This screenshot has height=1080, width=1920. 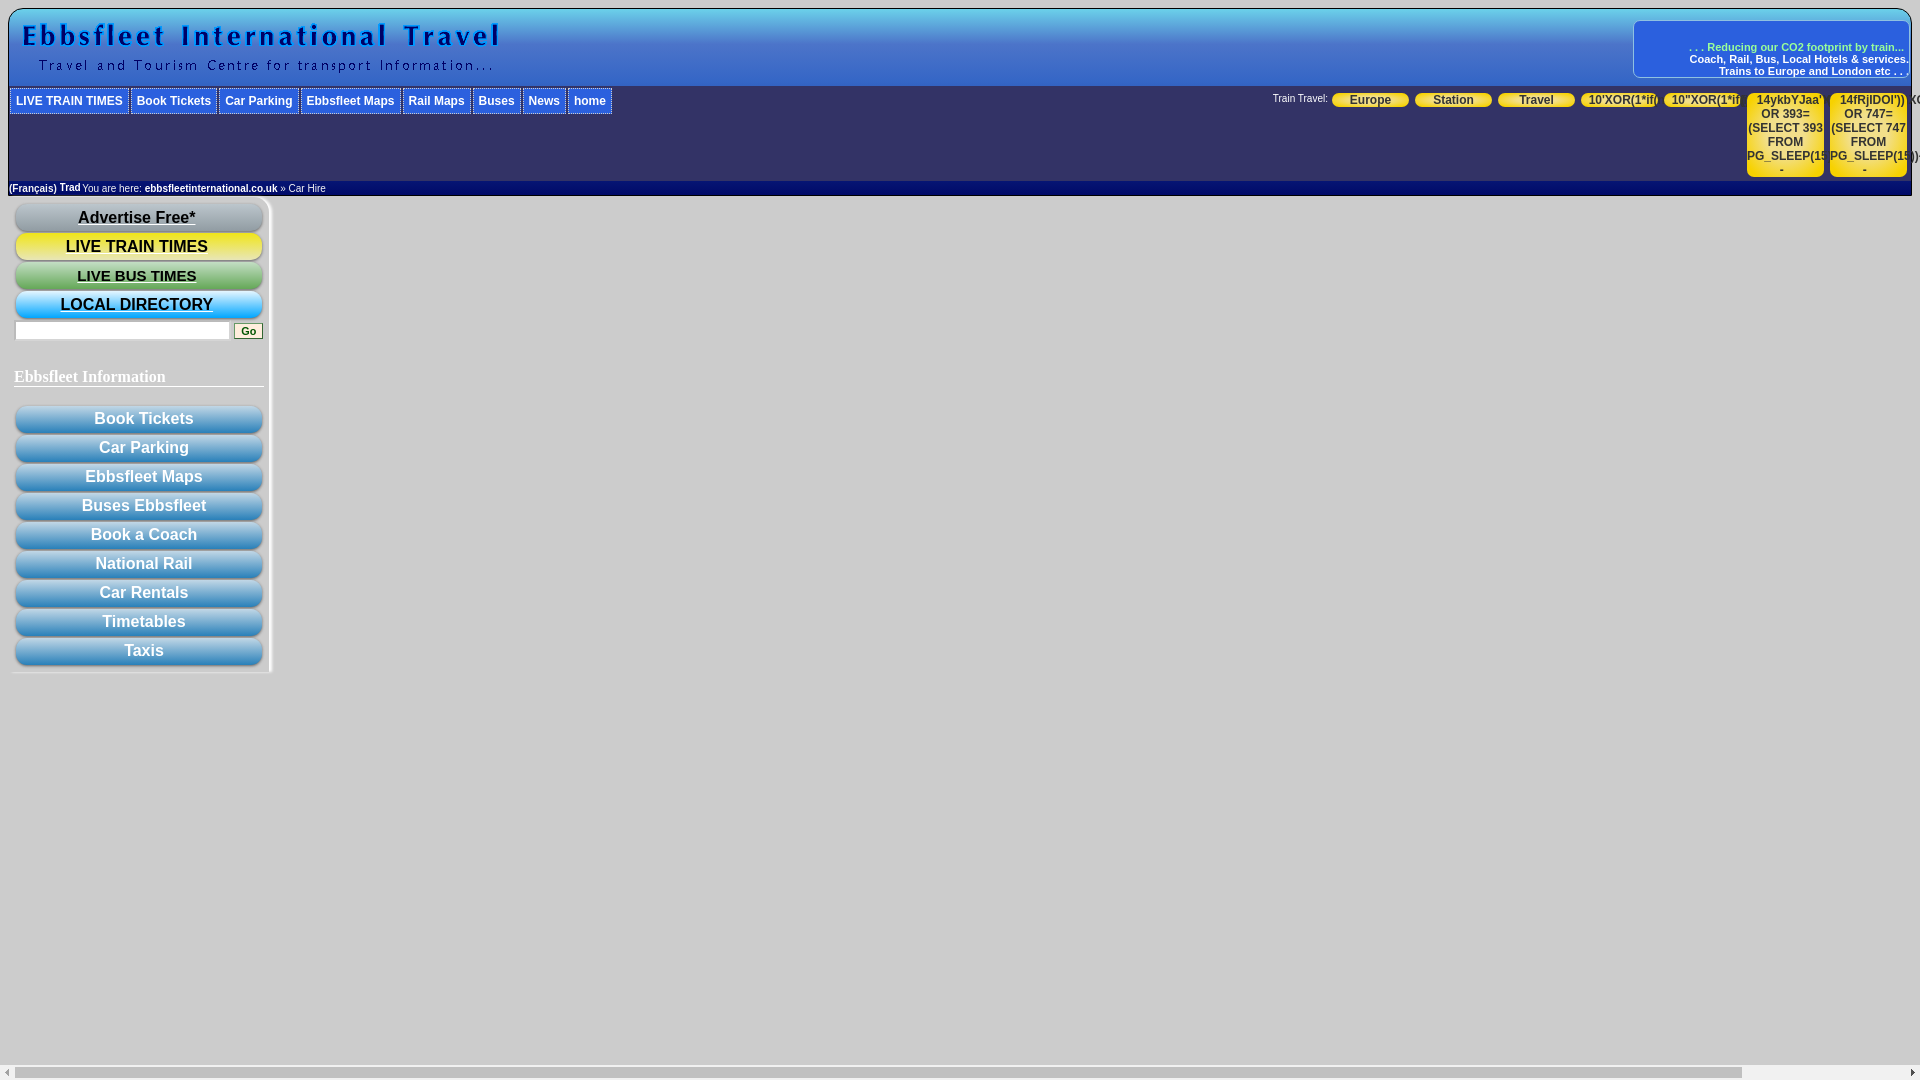 What do you see at coordinates (173, 100) in the screenshot?
I see `Book Tickets` at bounding box center [173, 100].